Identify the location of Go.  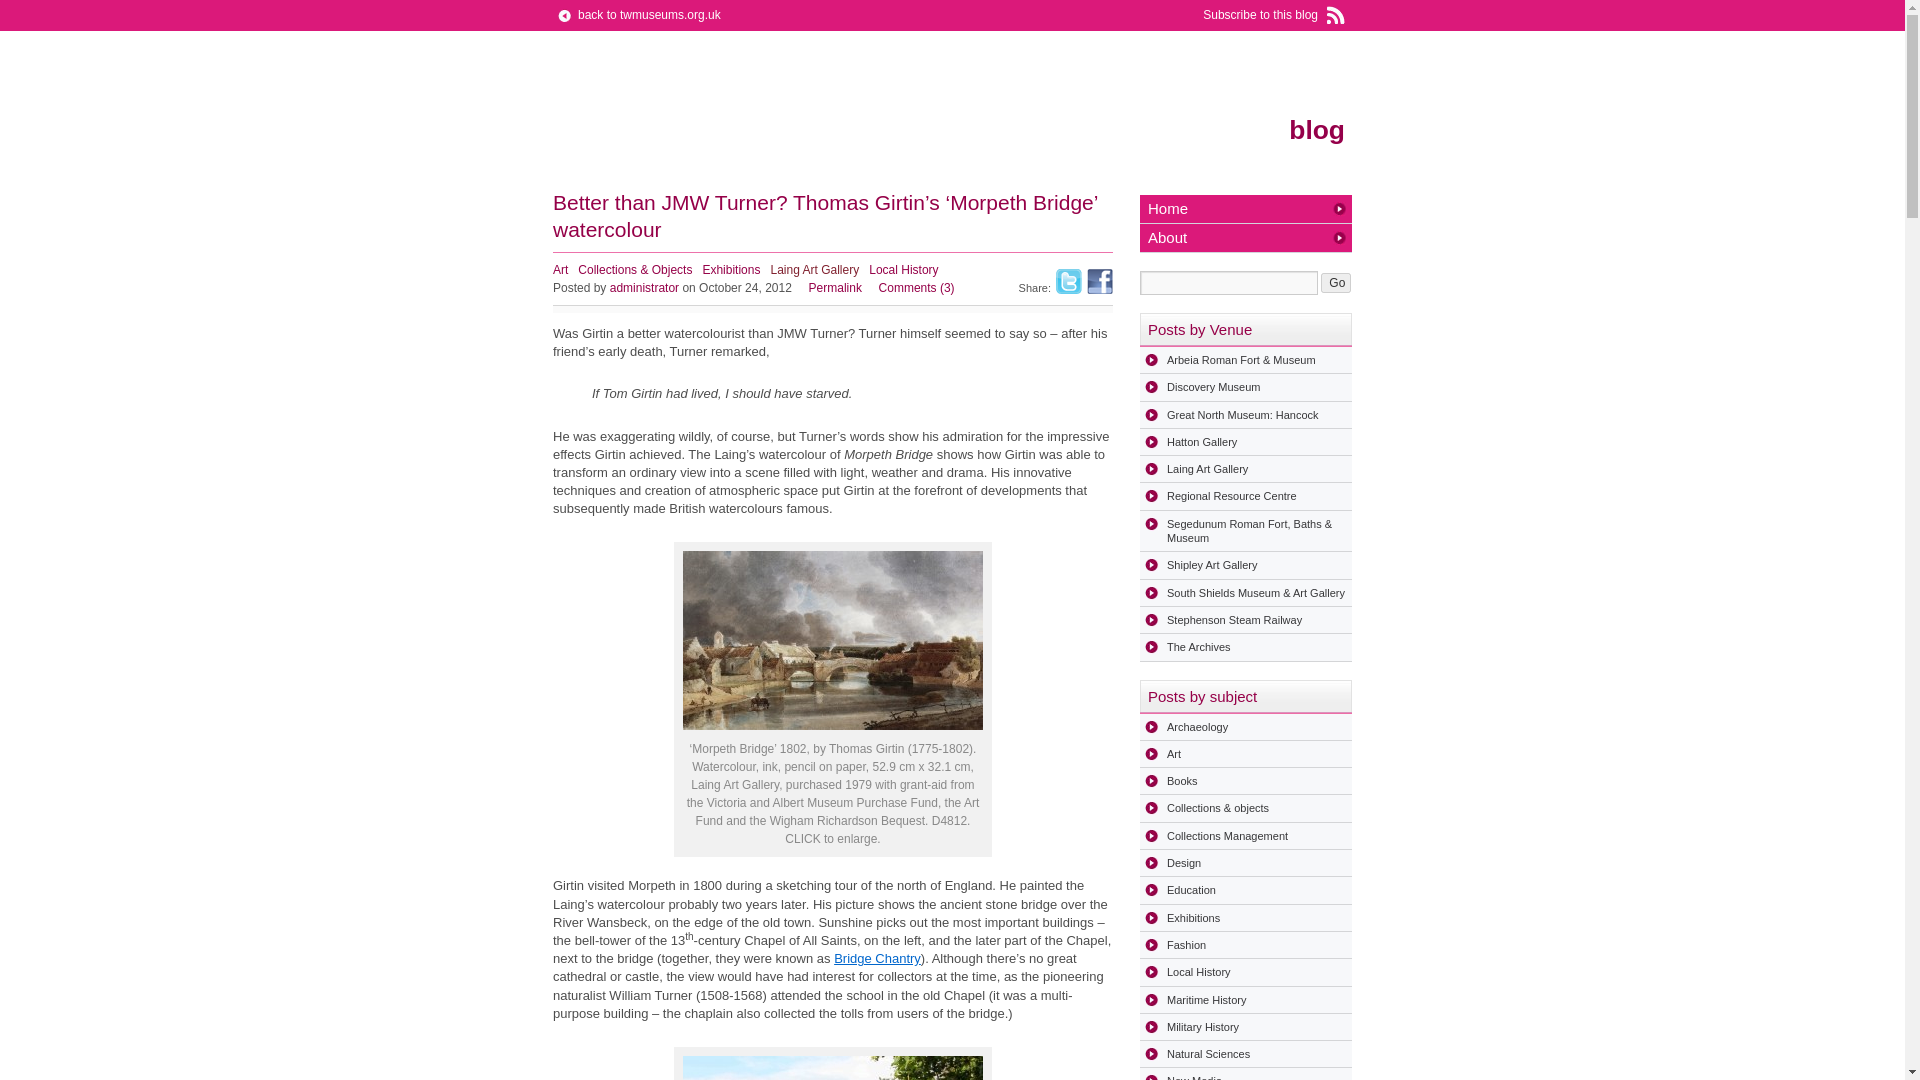
(1336, 282).